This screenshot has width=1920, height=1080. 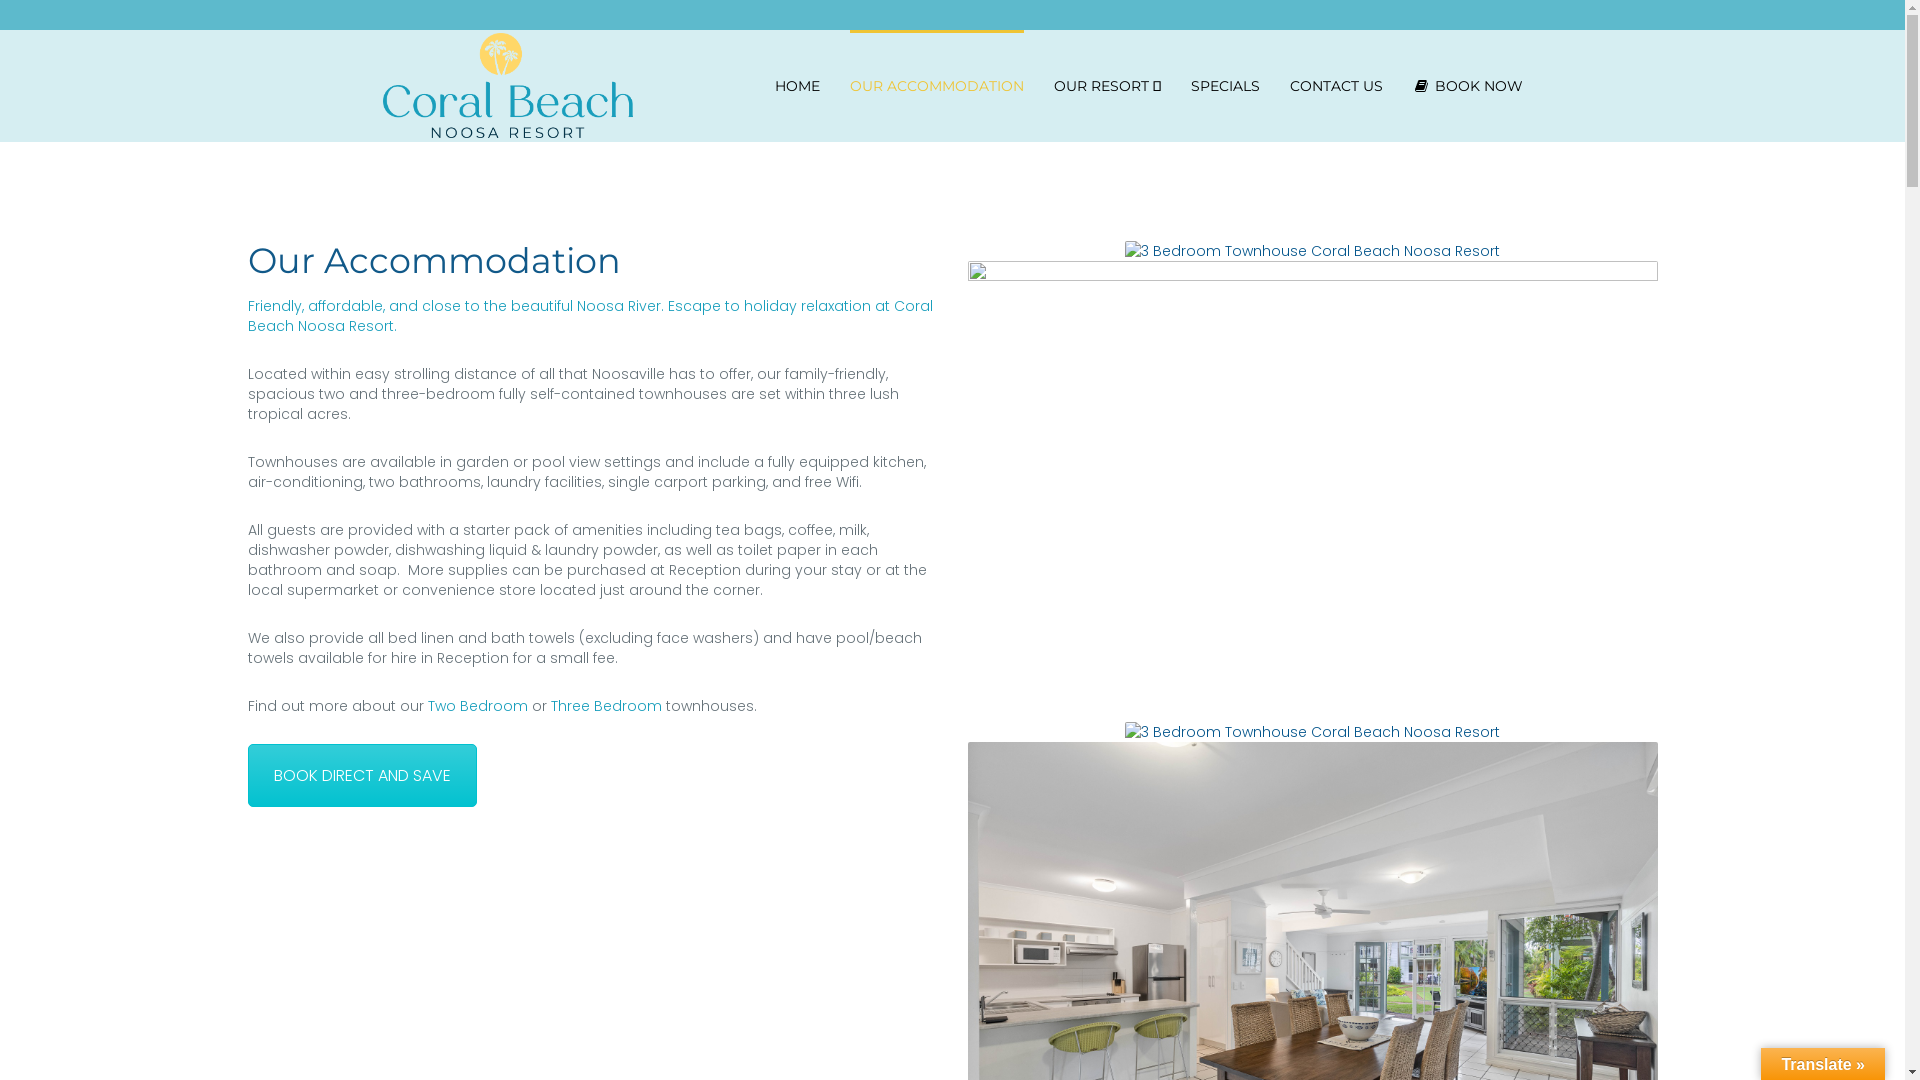 I want to click on 3 Bedroom Dining Kitchen Living, so click(x=1313, y=971).